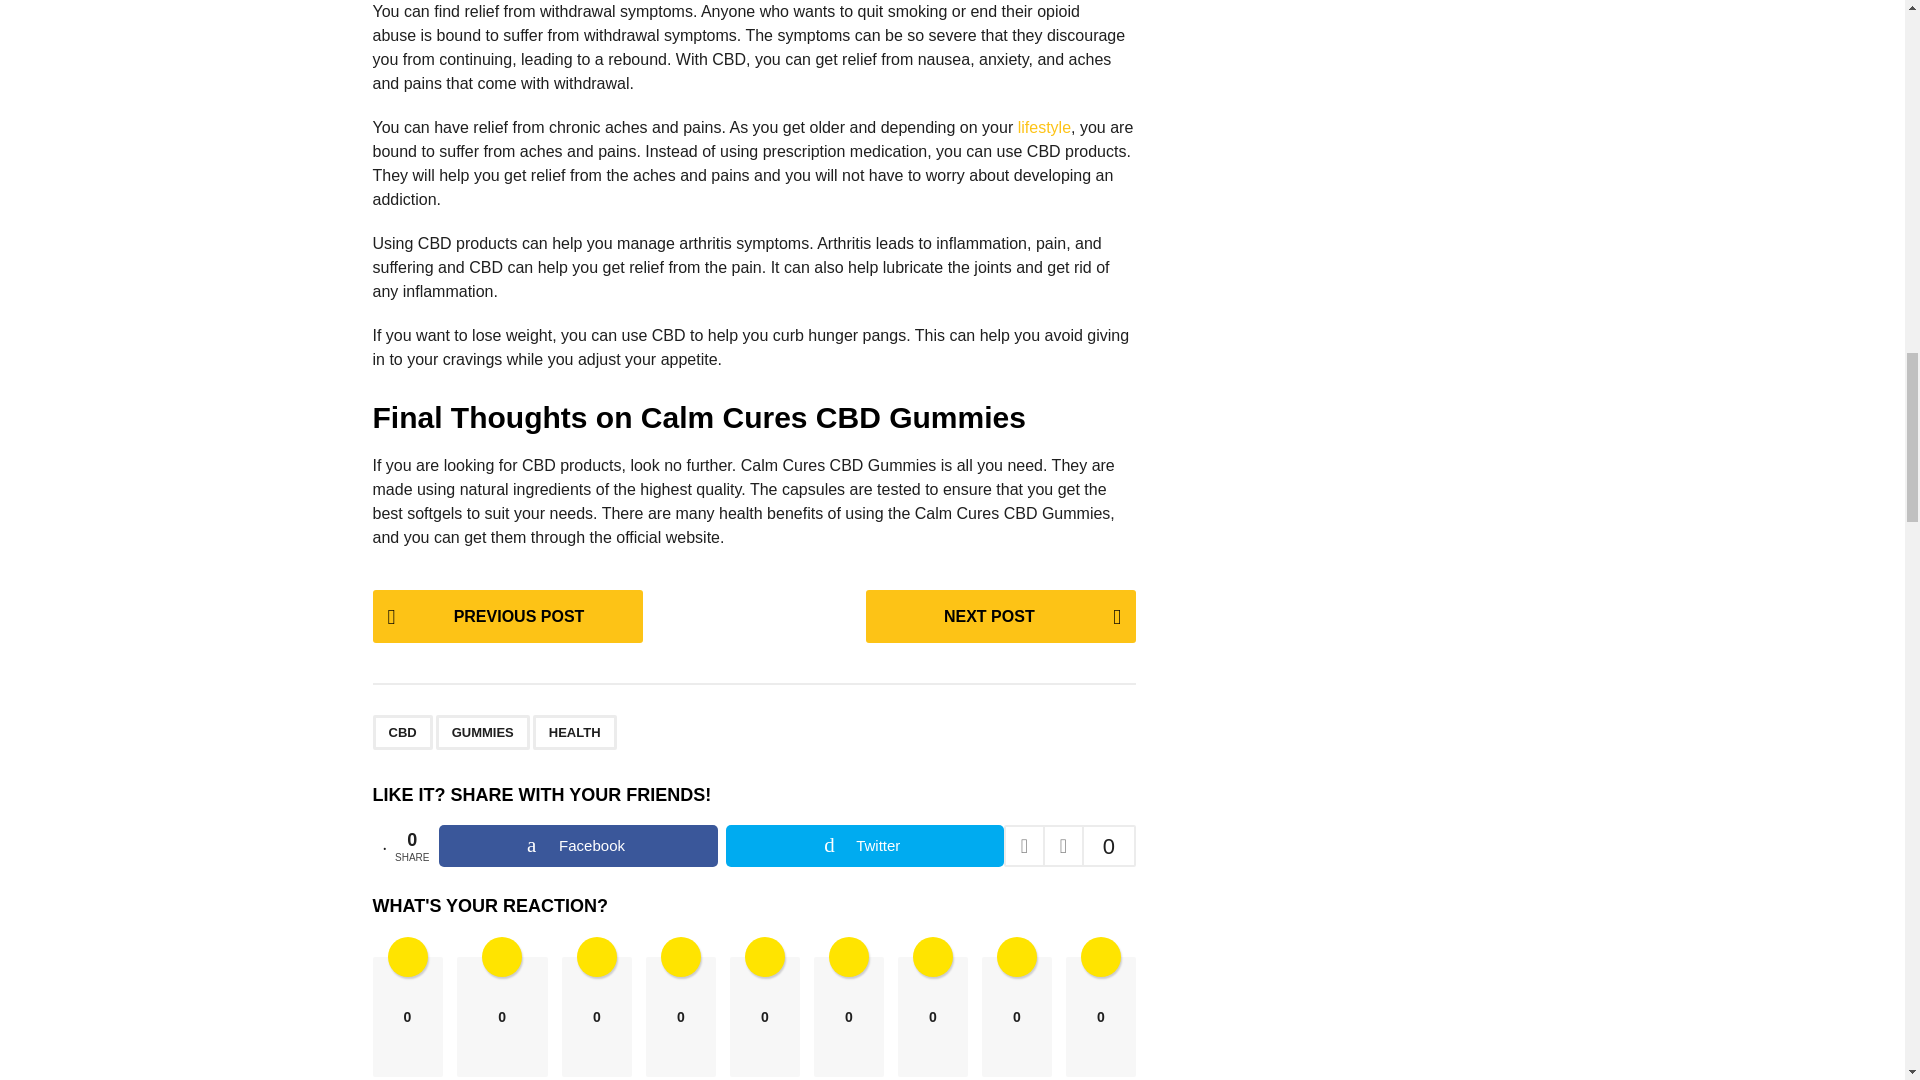 The image size is (1920, 1080). I want to click on lifestyle, so click(1044, 127).